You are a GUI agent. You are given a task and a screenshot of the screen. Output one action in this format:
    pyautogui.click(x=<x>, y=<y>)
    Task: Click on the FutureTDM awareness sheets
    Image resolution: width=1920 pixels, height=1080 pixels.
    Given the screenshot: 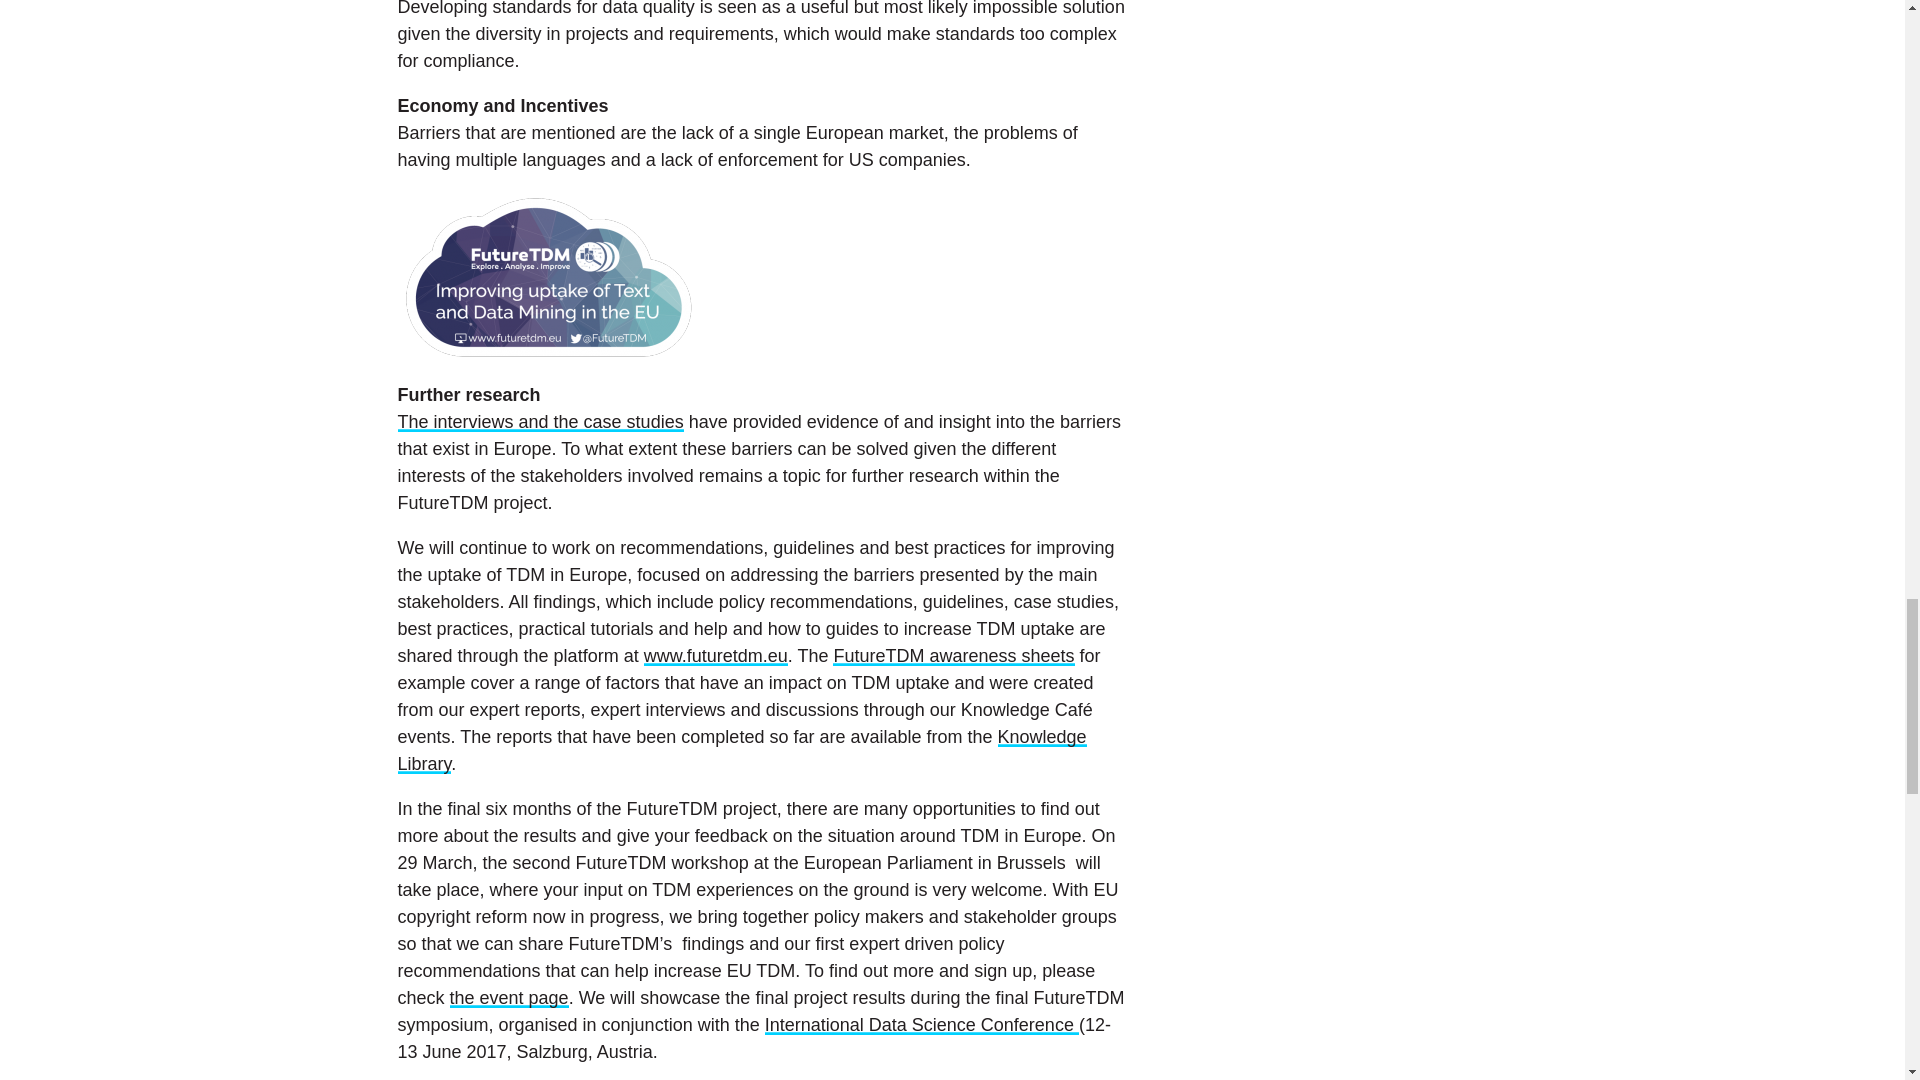 What is the action you would take?
    pyautogui.click(x=953, y=656)
    